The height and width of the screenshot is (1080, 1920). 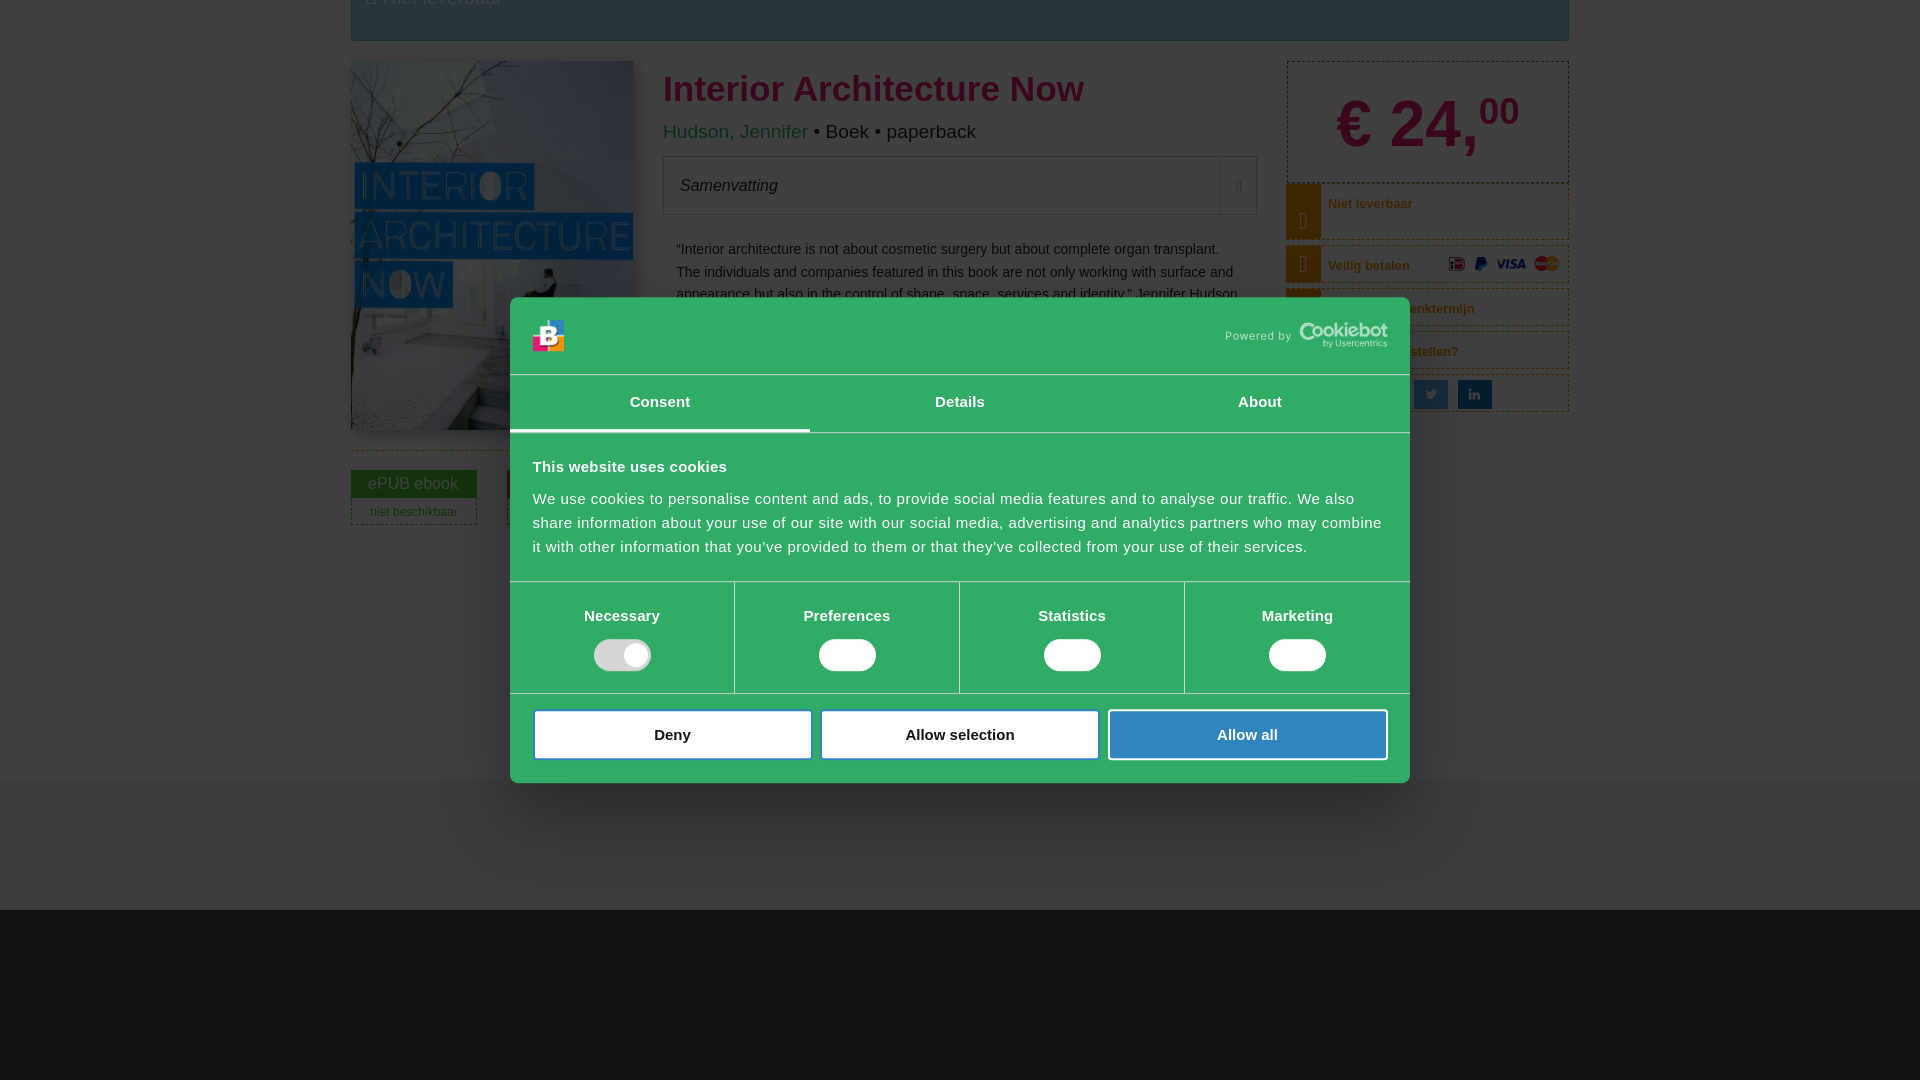 What do you see at coordinates (1259, 104) in the screenshot?
I see `About` at bounding box center [1259, 104].